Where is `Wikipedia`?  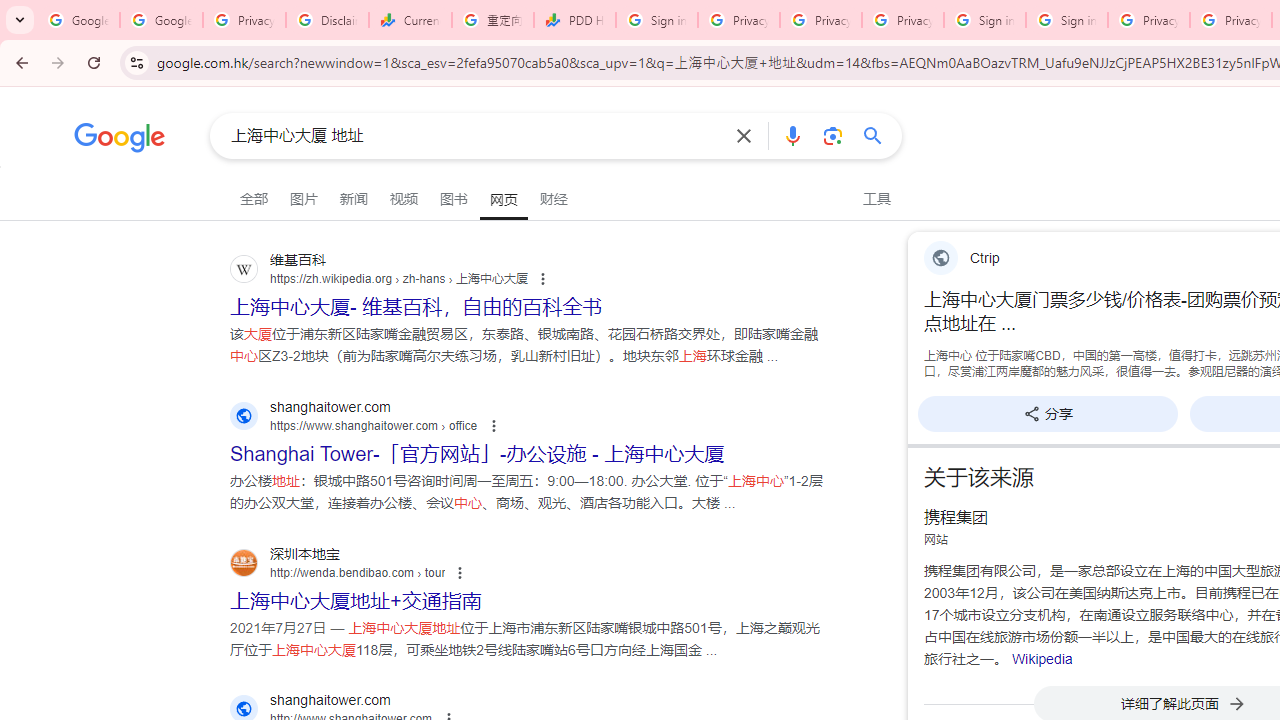 Wikipedia is located at coordinates (1042, 658).